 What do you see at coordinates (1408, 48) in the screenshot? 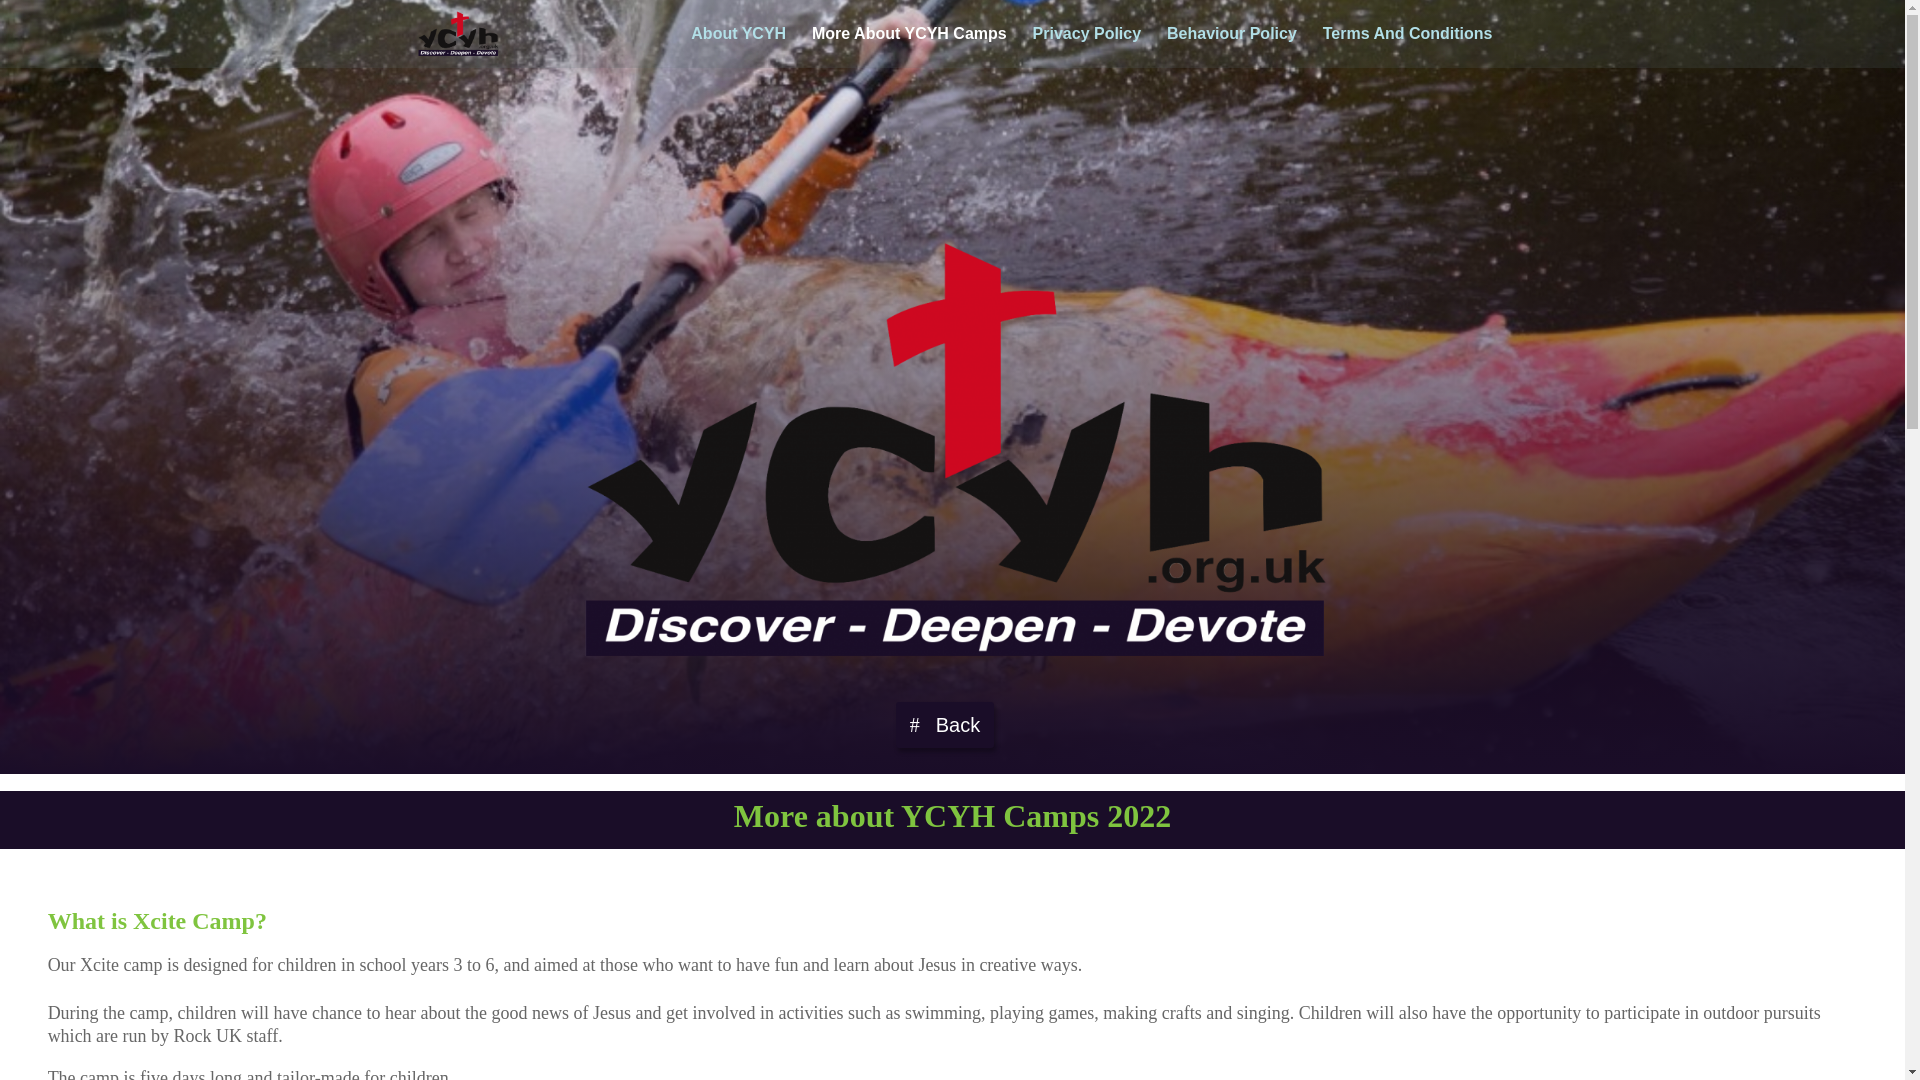
I see `Terms And Conditions` at bounding box center [1408, 48].